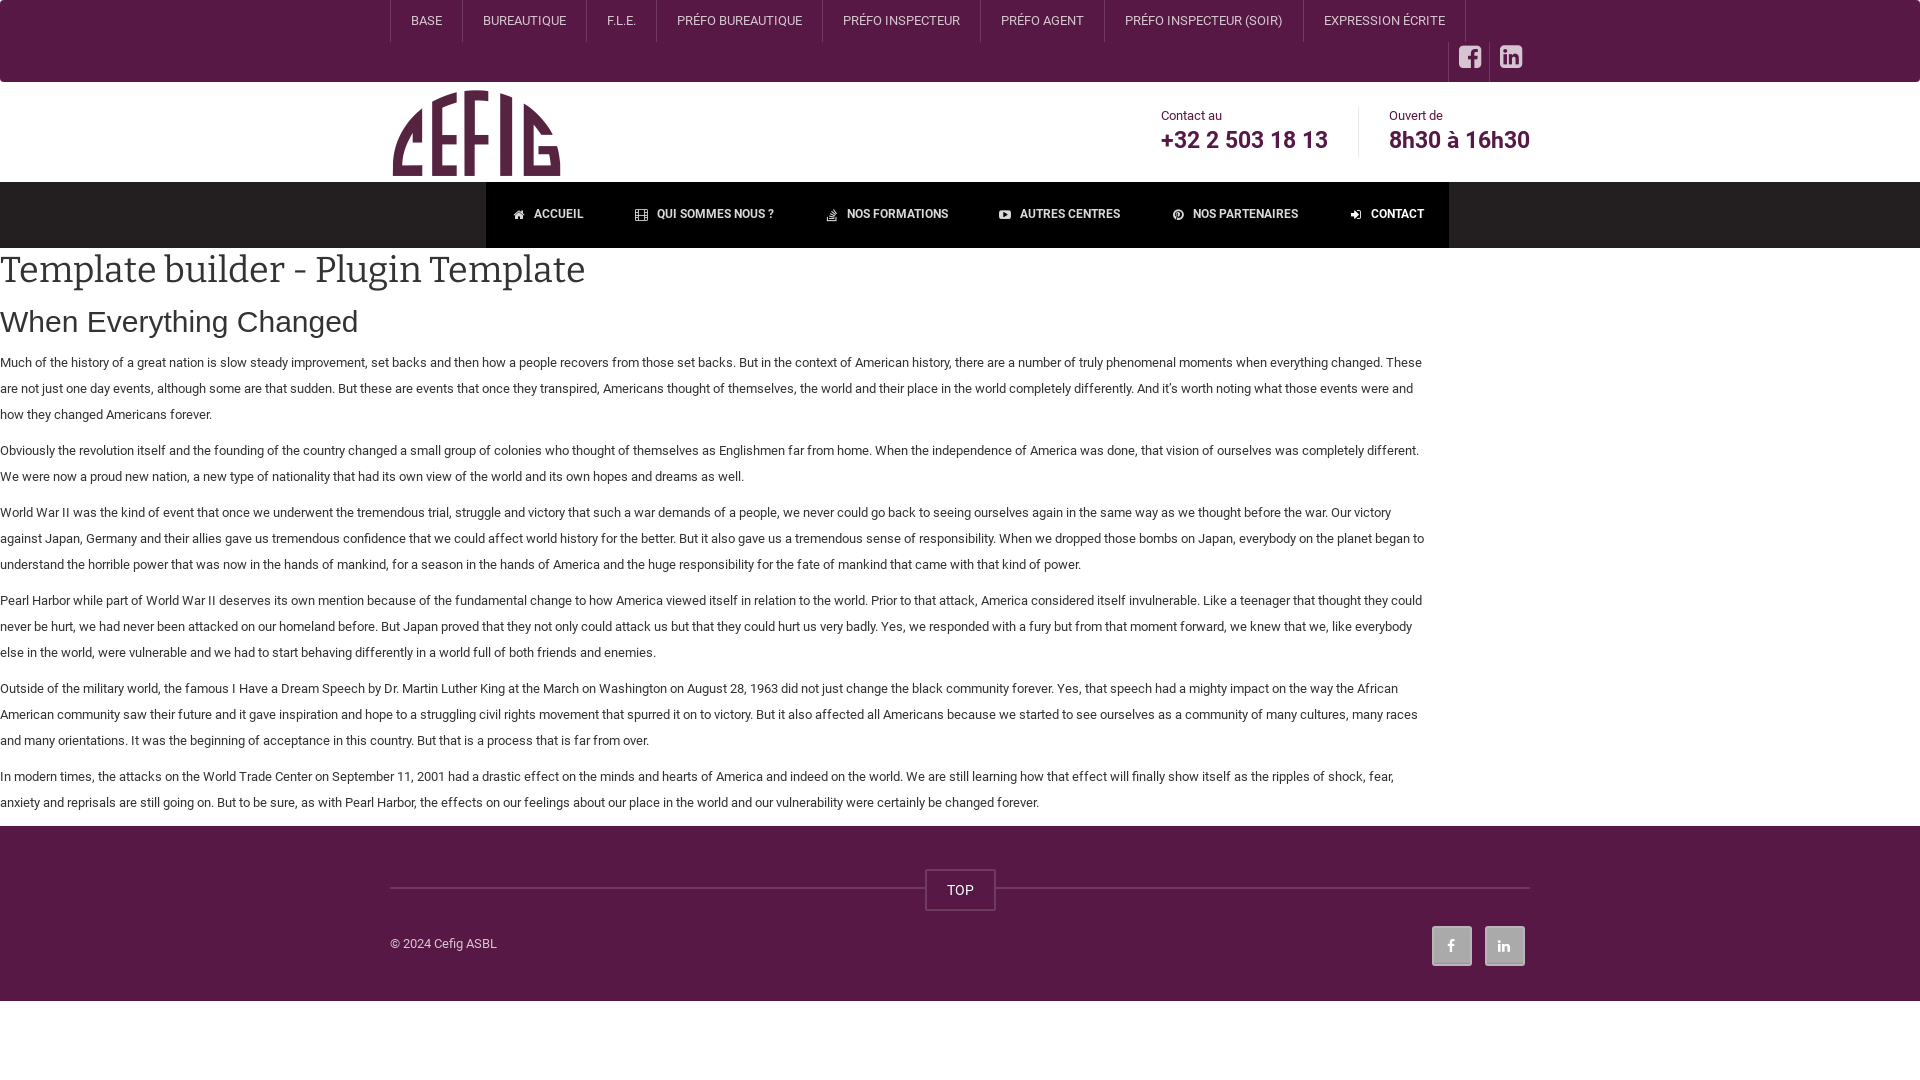  Describe the element at coordinates (476, 132) in the screenshot. I see `When Everything Changed | CEFIG` at that location.